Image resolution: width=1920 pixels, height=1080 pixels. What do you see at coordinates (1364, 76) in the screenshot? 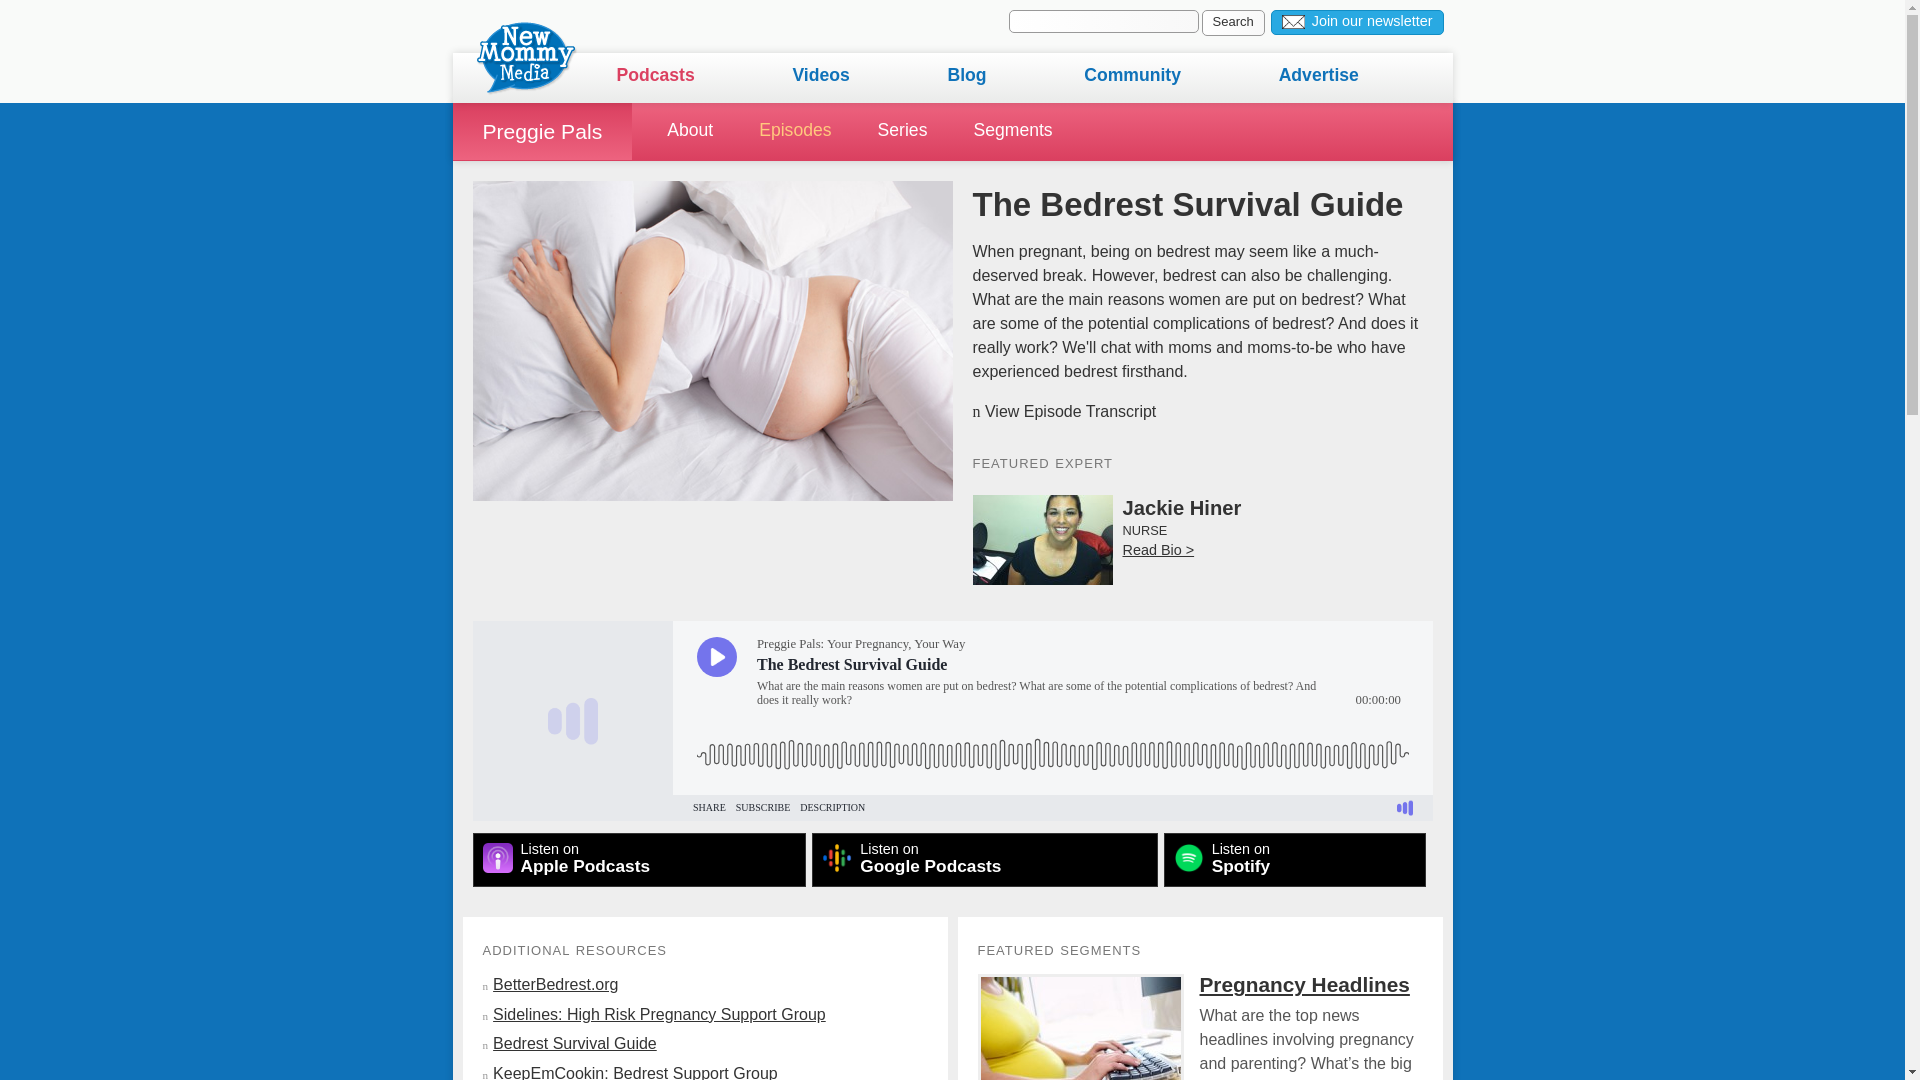
I see `Bedrest Survival Guide` at bounding box center [1364, 76].